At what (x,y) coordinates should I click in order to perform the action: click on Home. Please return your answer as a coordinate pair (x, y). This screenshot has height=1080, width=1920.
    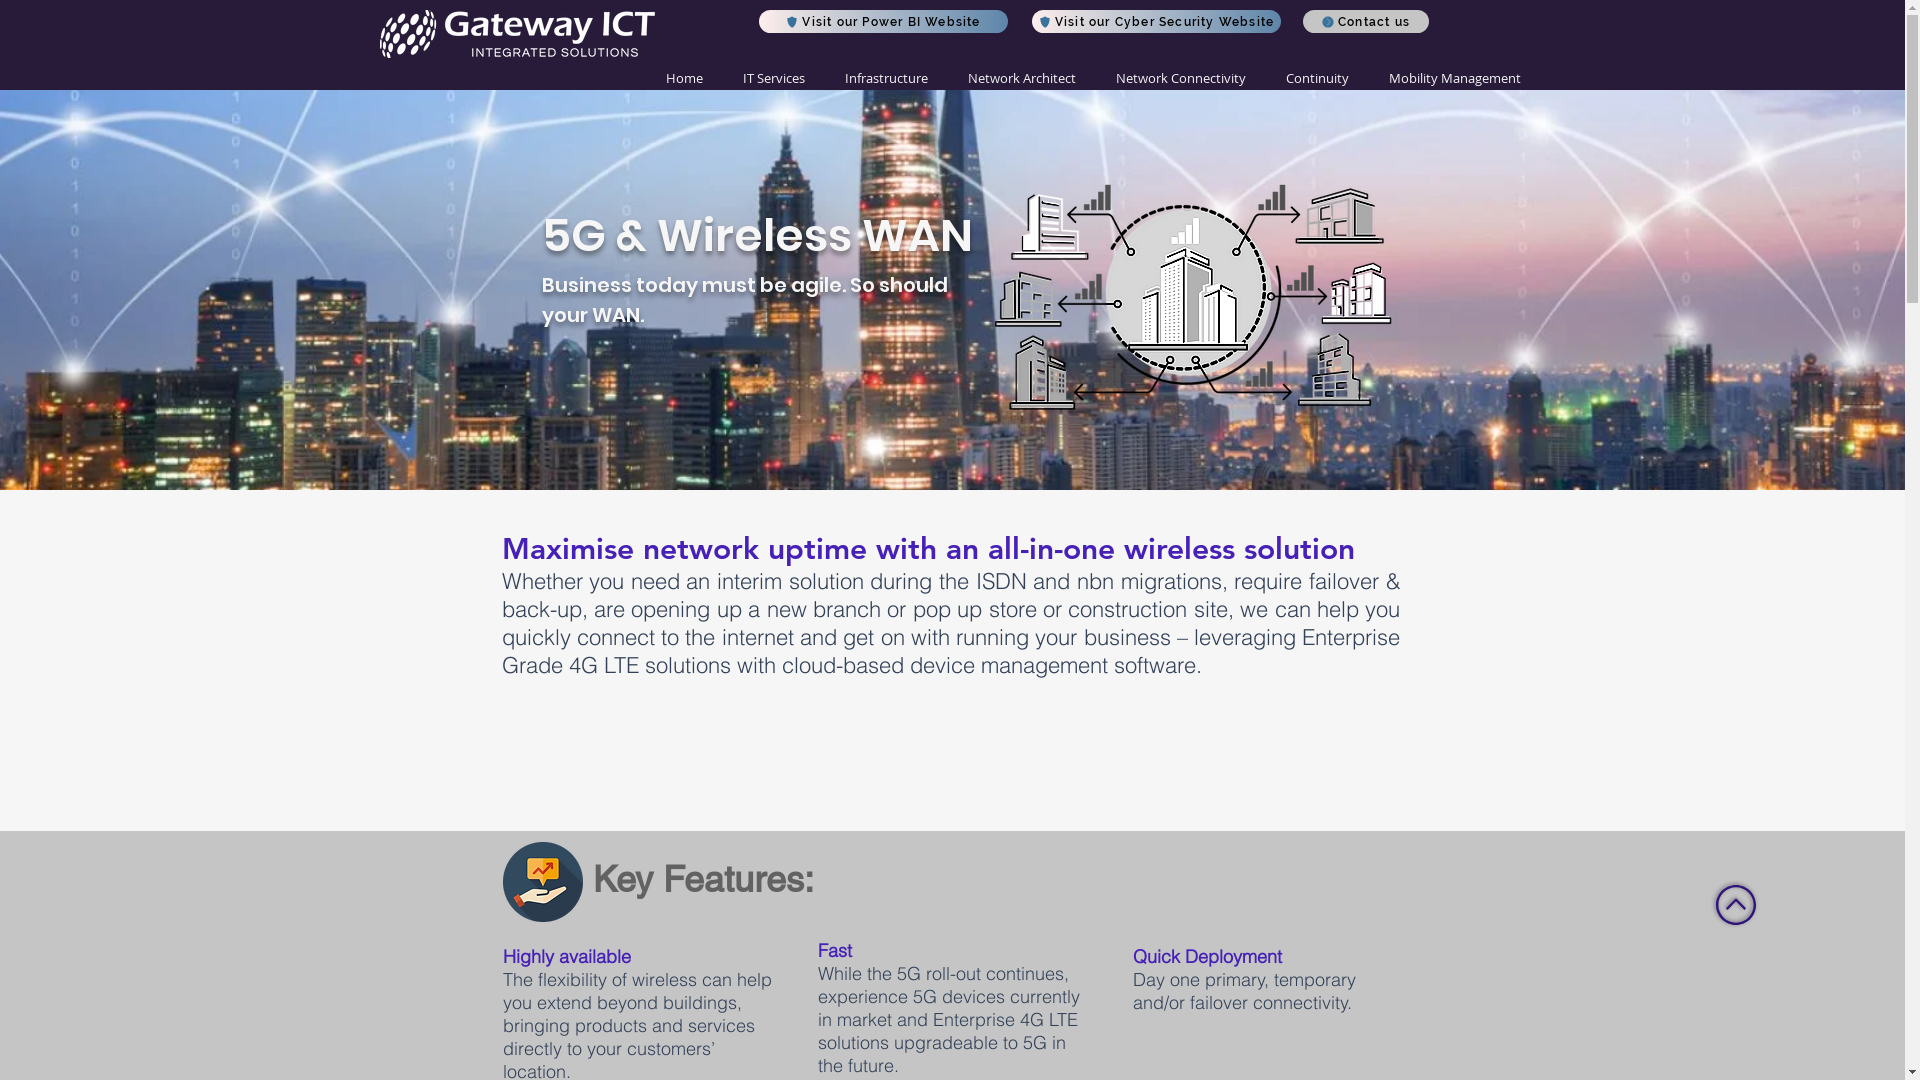
    Looking at the image, I should click on (684, 78).